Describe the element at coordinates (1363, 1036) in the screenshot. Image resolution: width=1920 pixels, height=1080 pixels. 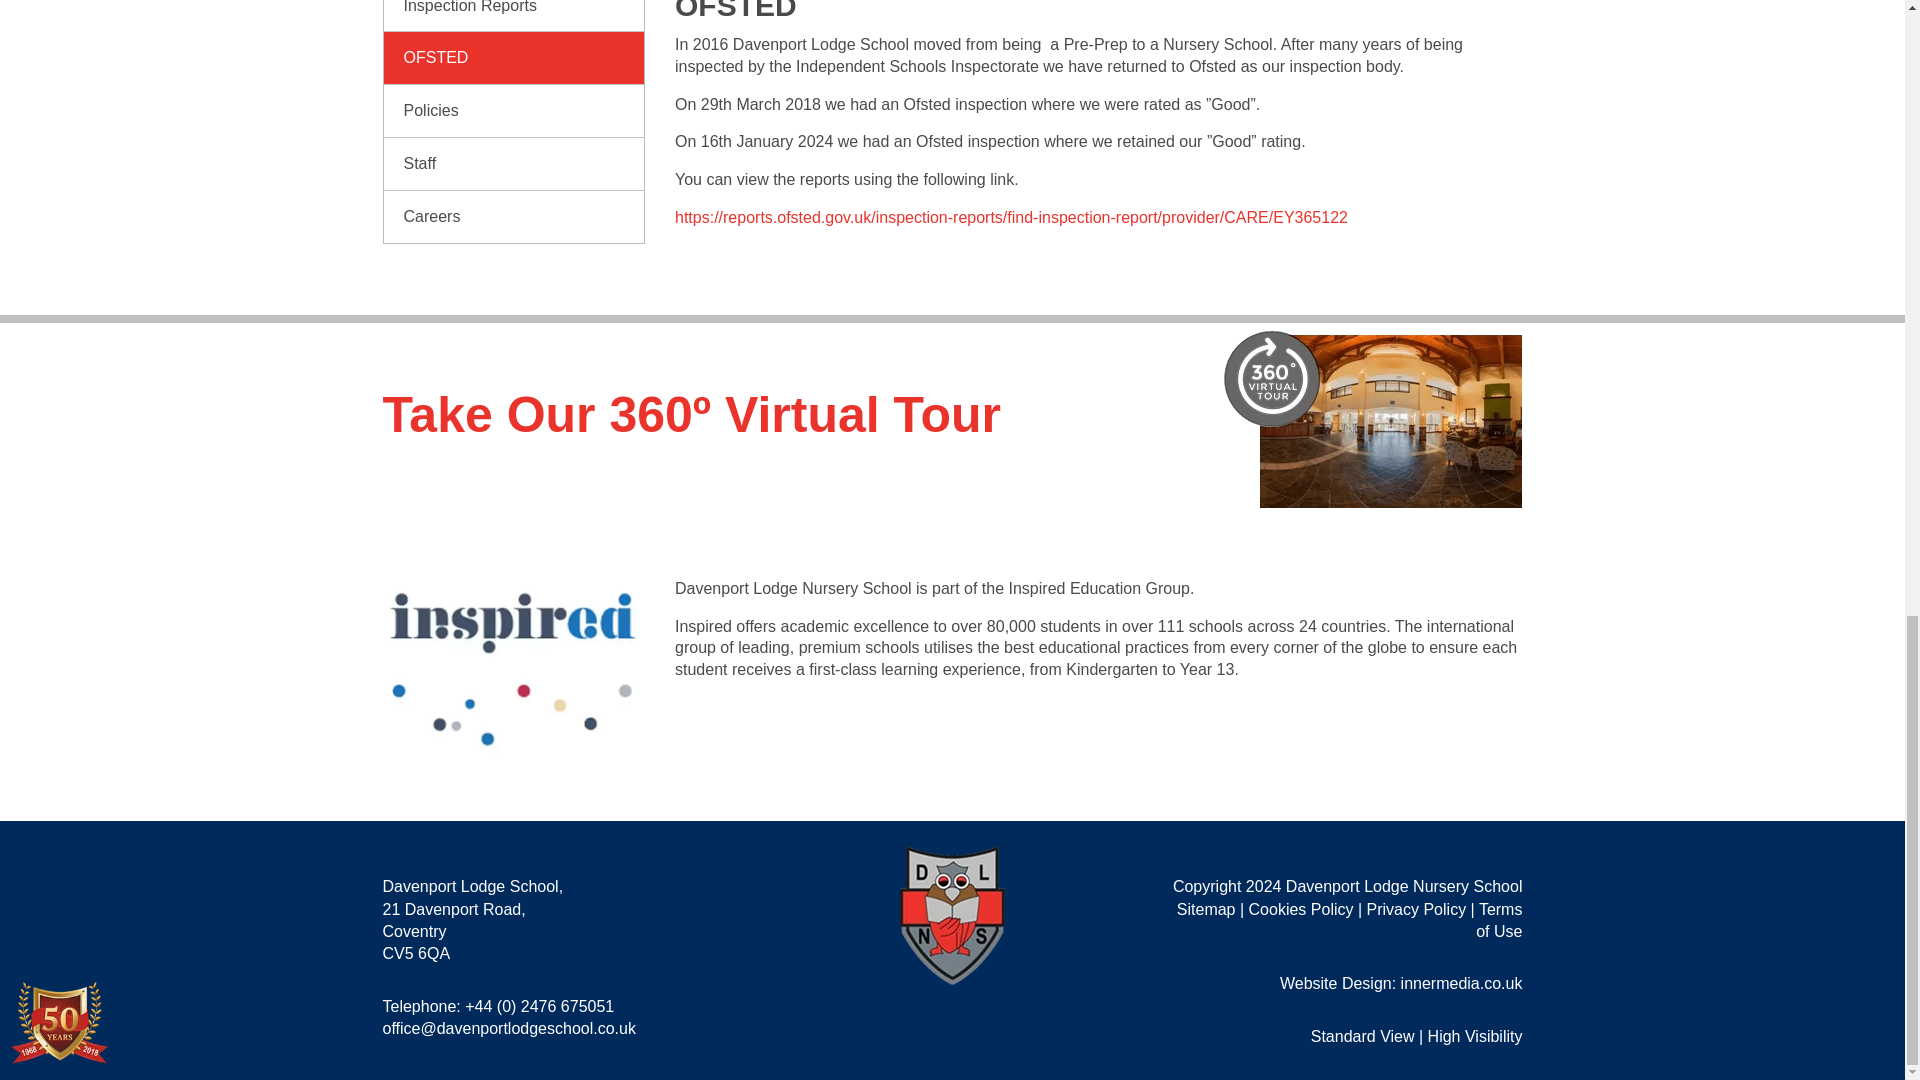
I see `Switch to Standard Visibility` at that location.